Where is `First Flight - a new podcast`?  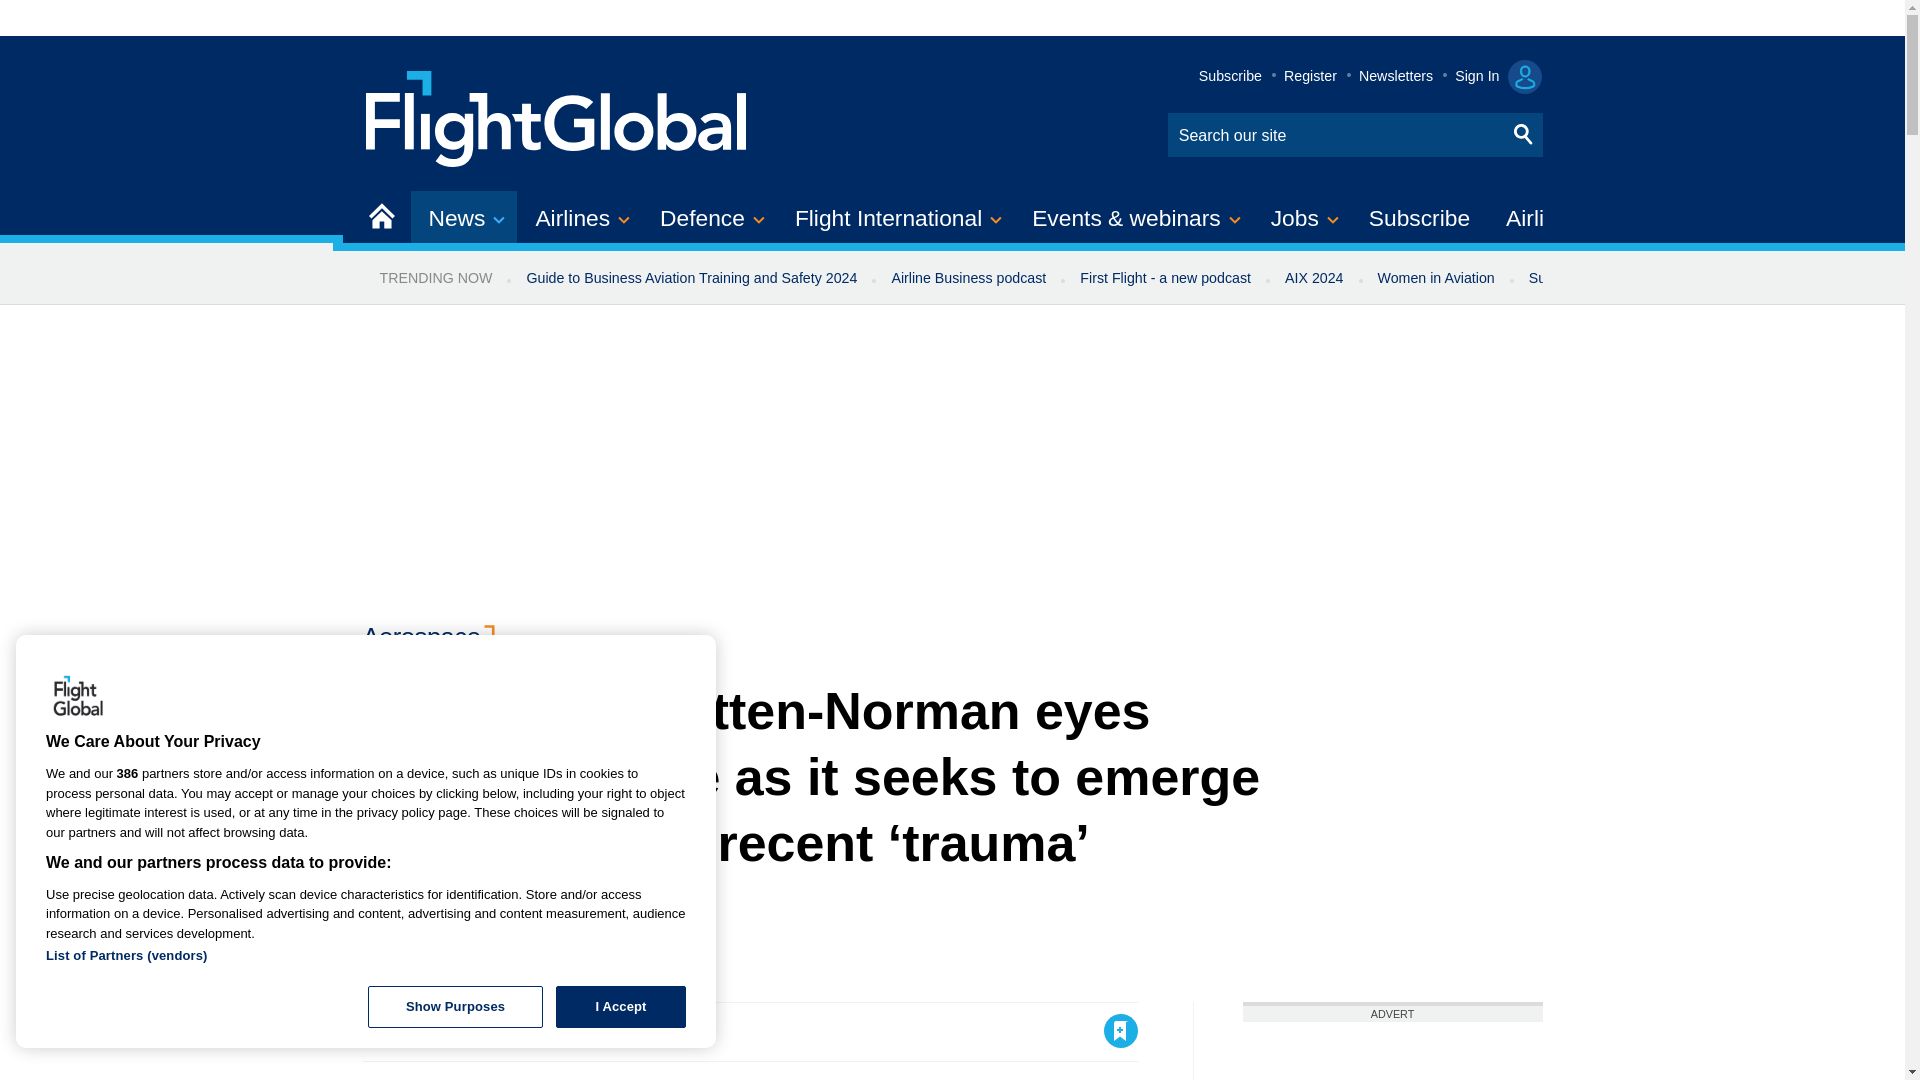 First Flight - a new podcast is located at coordinates (1165, 278).